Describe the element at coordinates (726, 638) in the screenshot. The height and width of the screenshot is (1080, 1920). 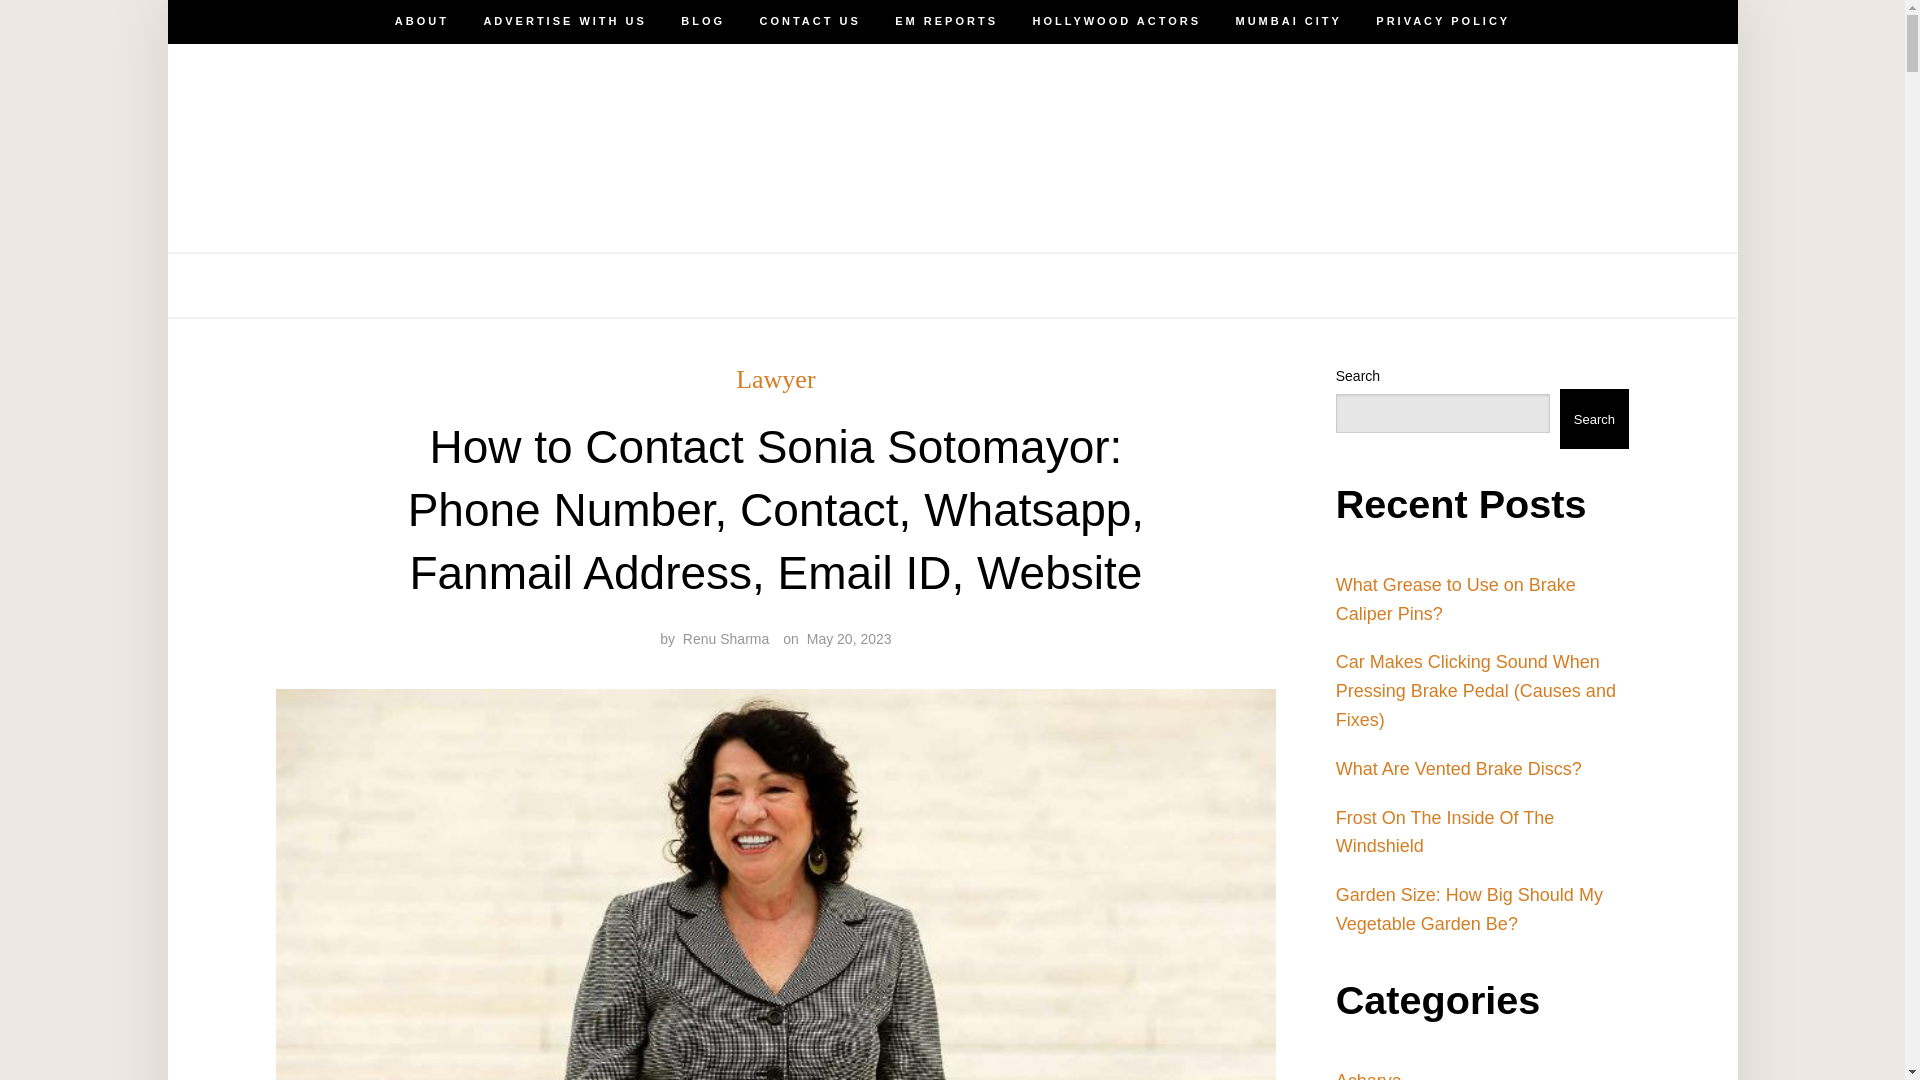
I see `Renu Sharma` at that location.